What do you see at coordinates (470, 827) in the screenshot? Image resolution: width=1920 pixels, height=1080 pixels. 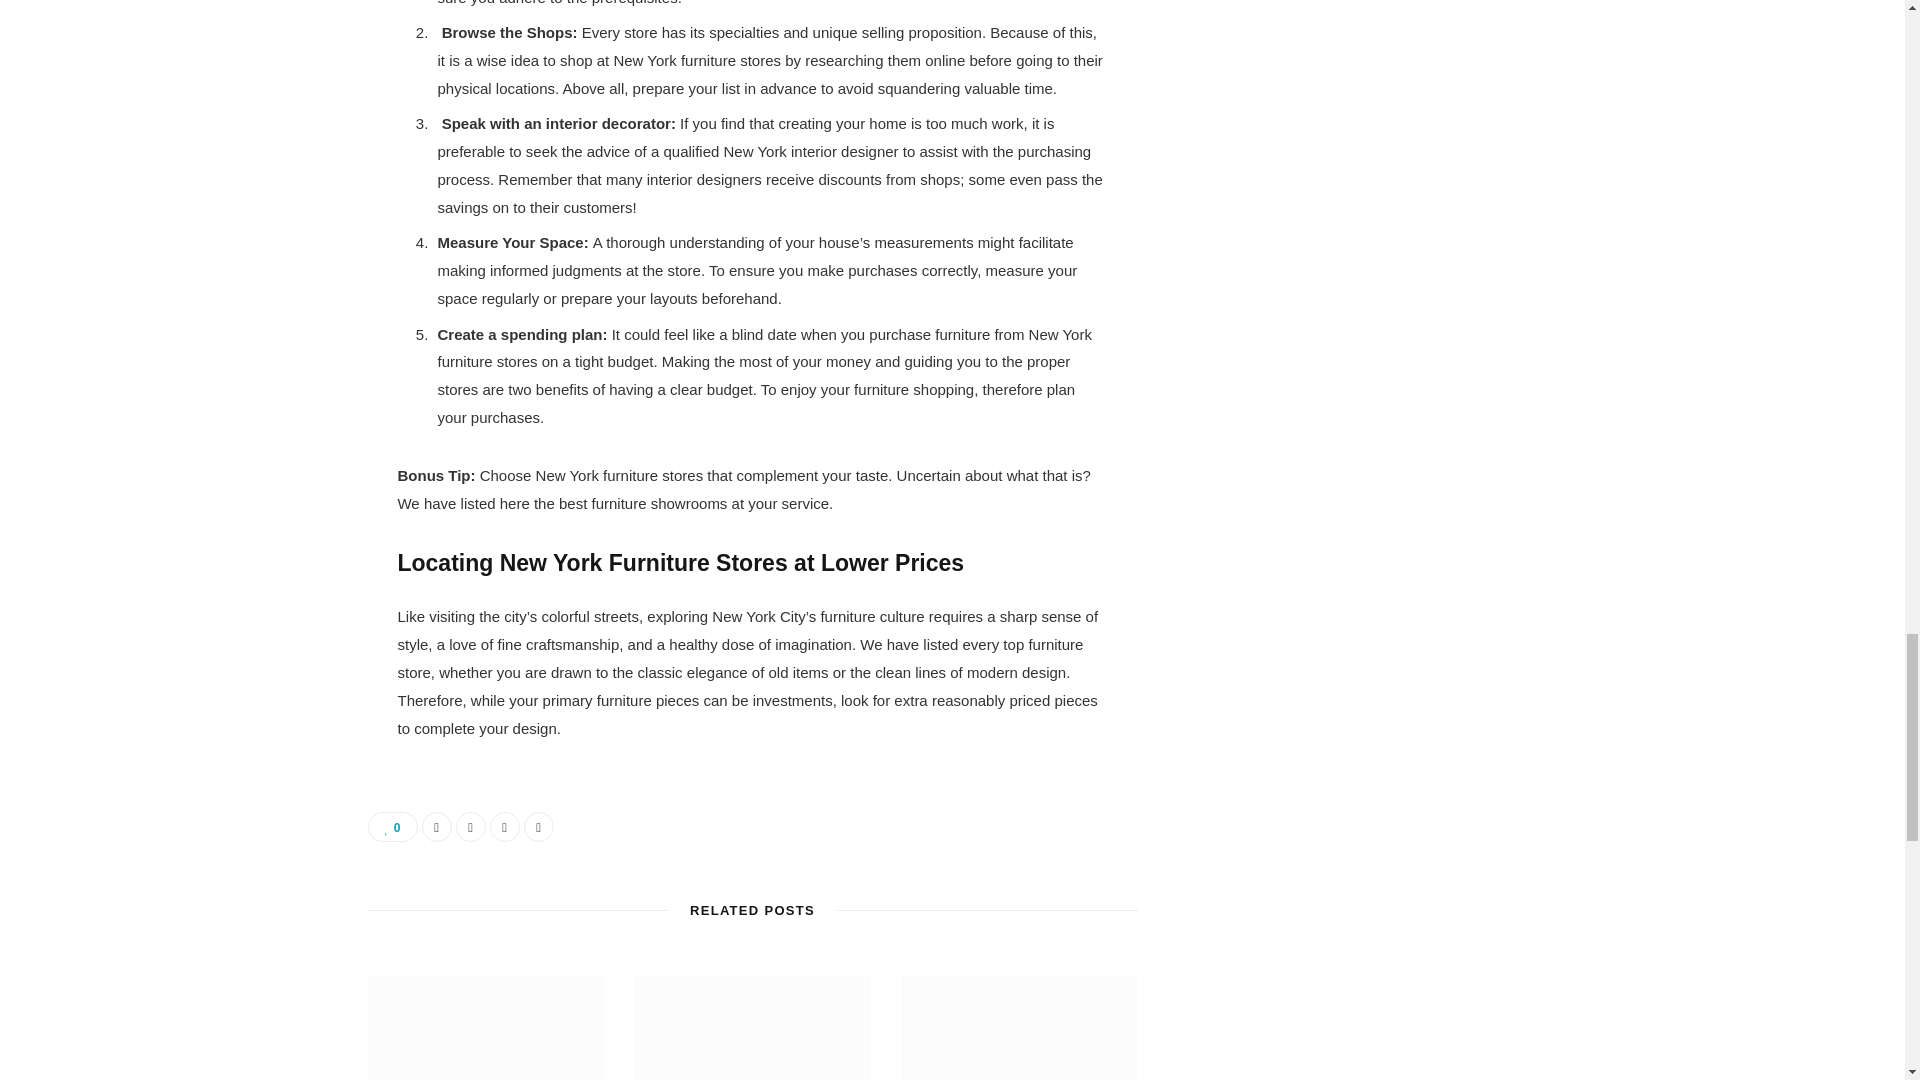 I see `Share on Twitter` at bounding box center [470, 827].